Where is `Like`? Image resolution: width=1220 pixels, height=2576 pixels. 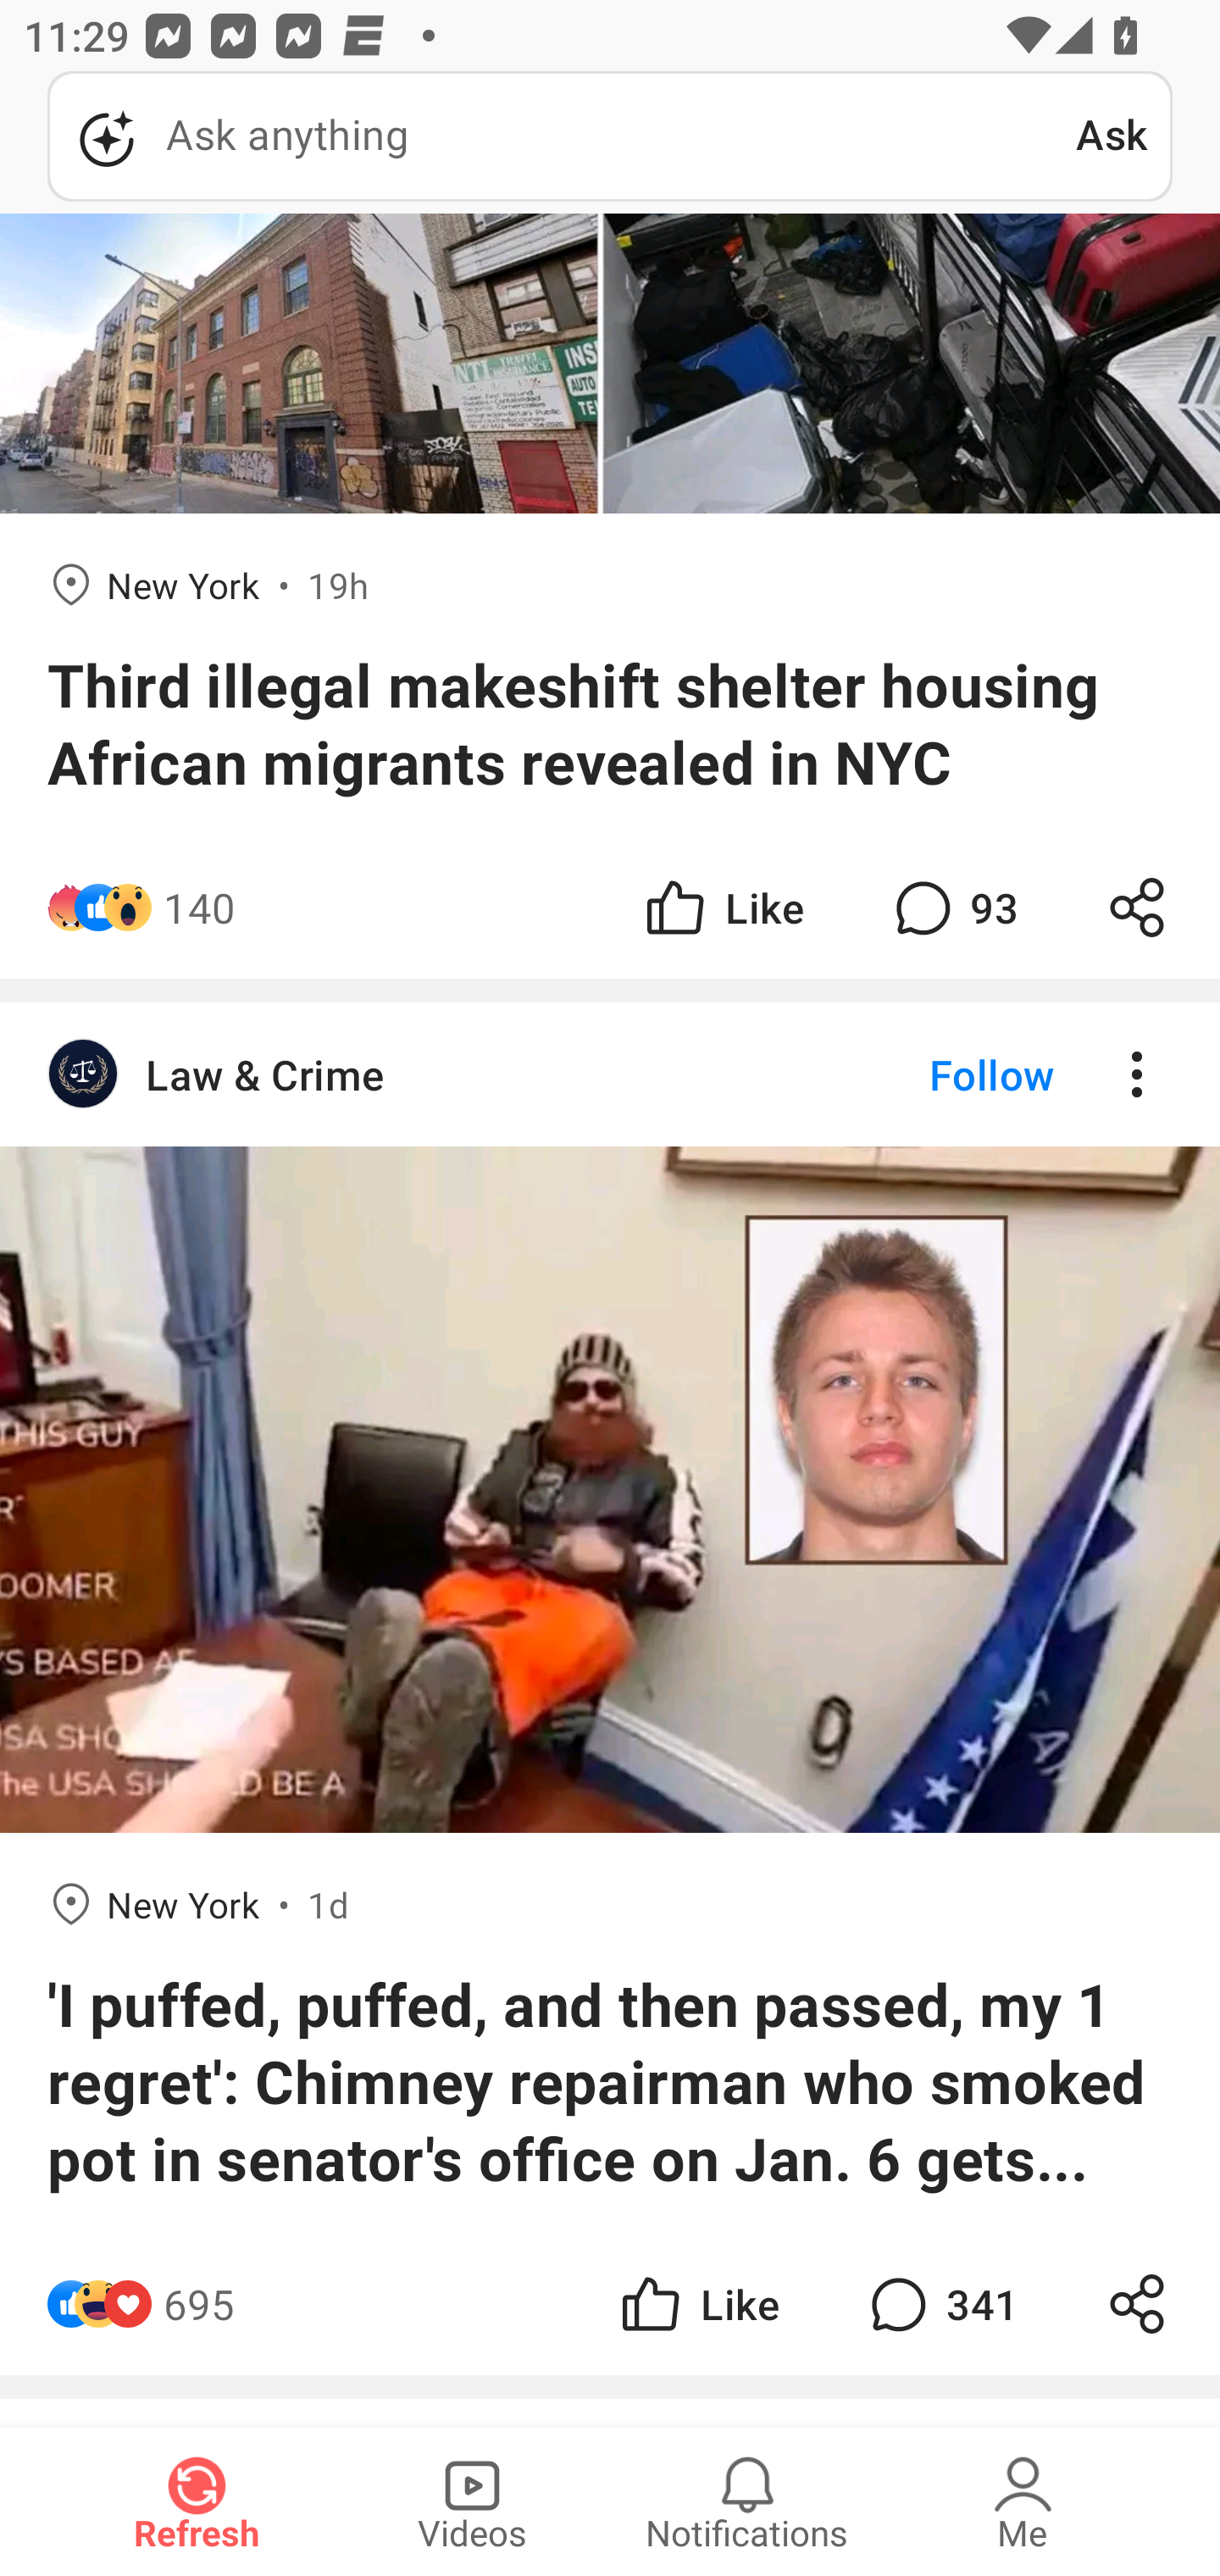 Like is located at coordinates (698, 2303).